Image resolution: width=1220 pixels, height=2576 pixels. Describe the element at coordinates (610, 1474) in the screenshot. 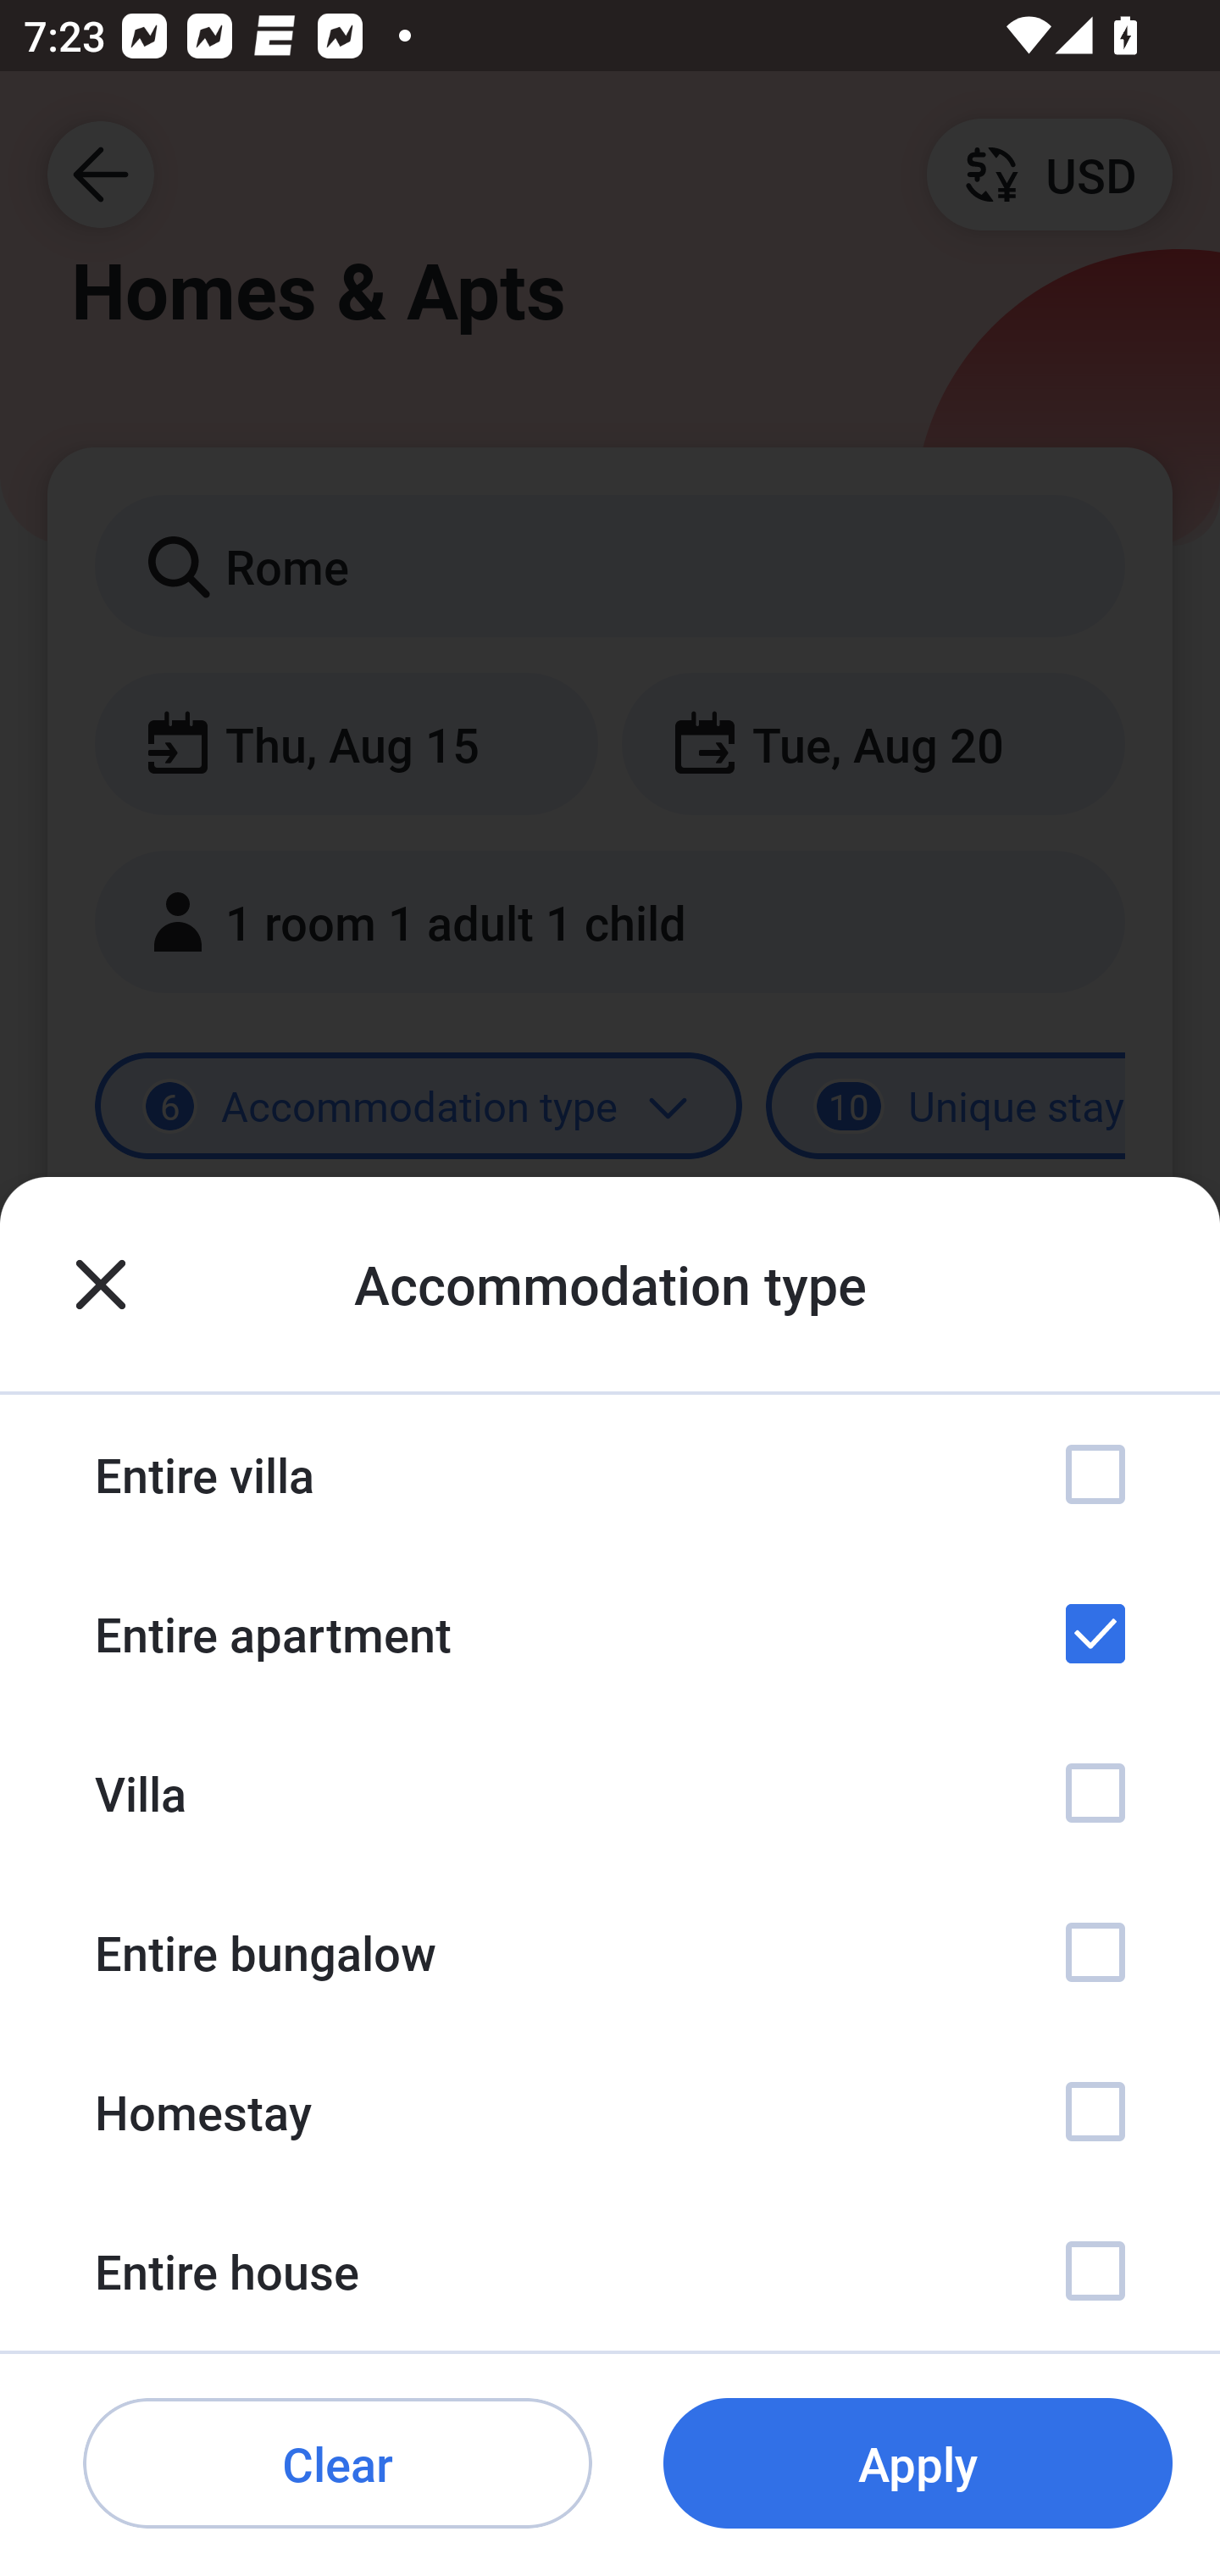

I see `Entire villa` at that location.